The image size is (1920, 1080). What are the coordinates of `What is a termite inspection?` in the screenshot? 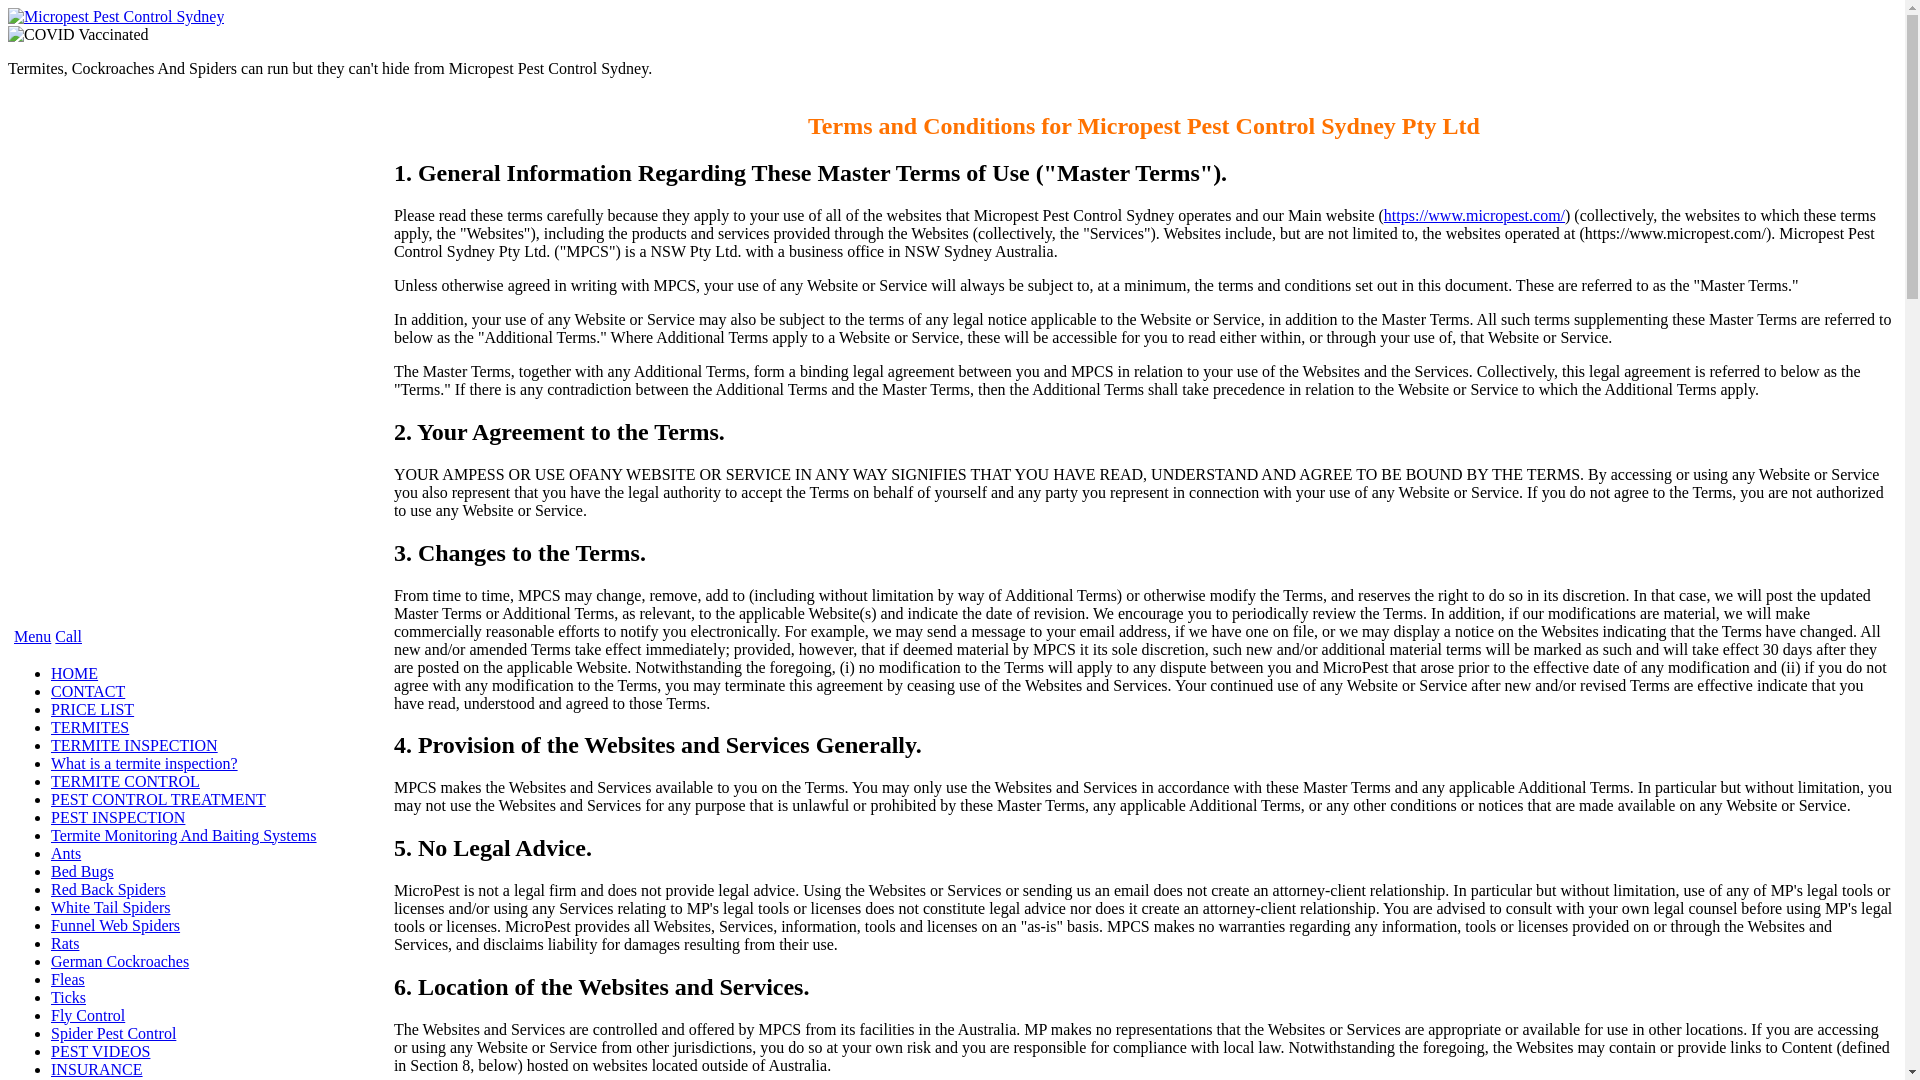 It's located at (144, 763).